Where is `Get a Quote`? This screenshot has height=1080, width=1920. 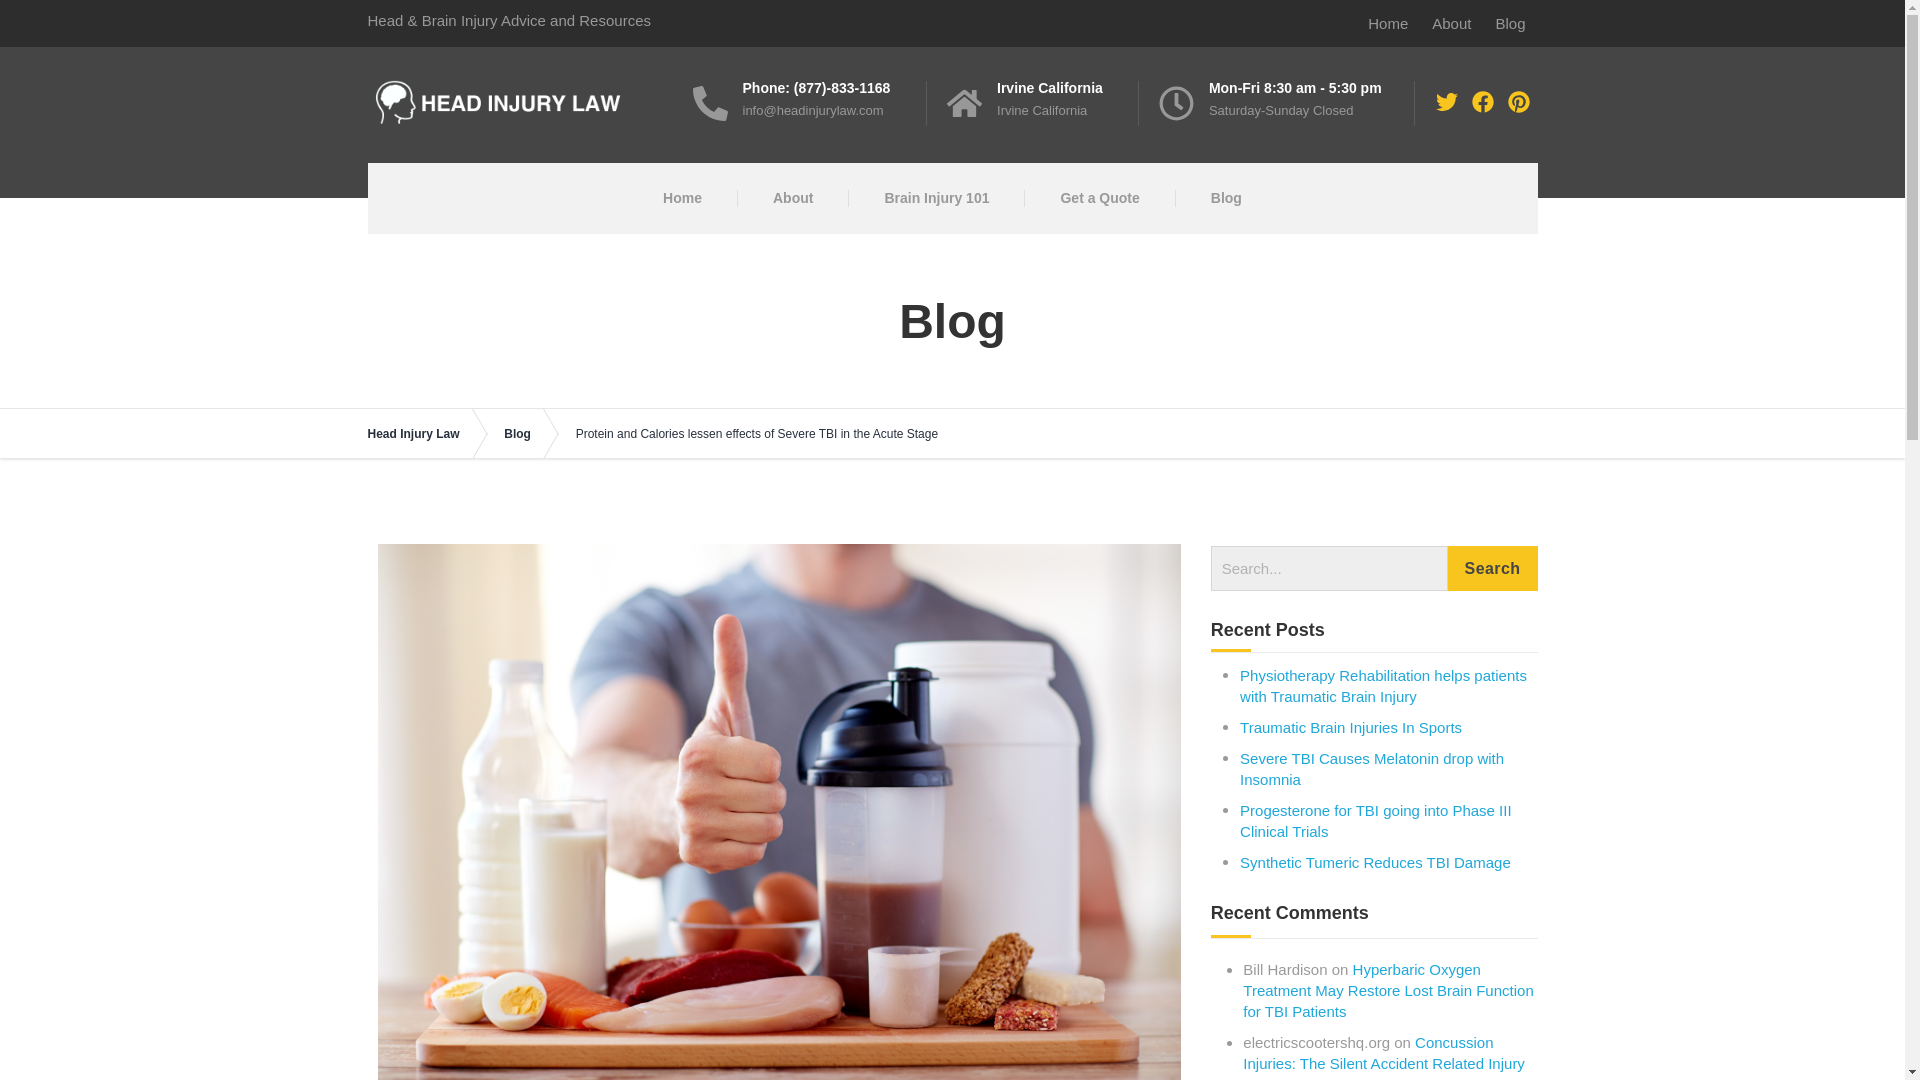 Get a Quote is located at coordinates (1099, 198).